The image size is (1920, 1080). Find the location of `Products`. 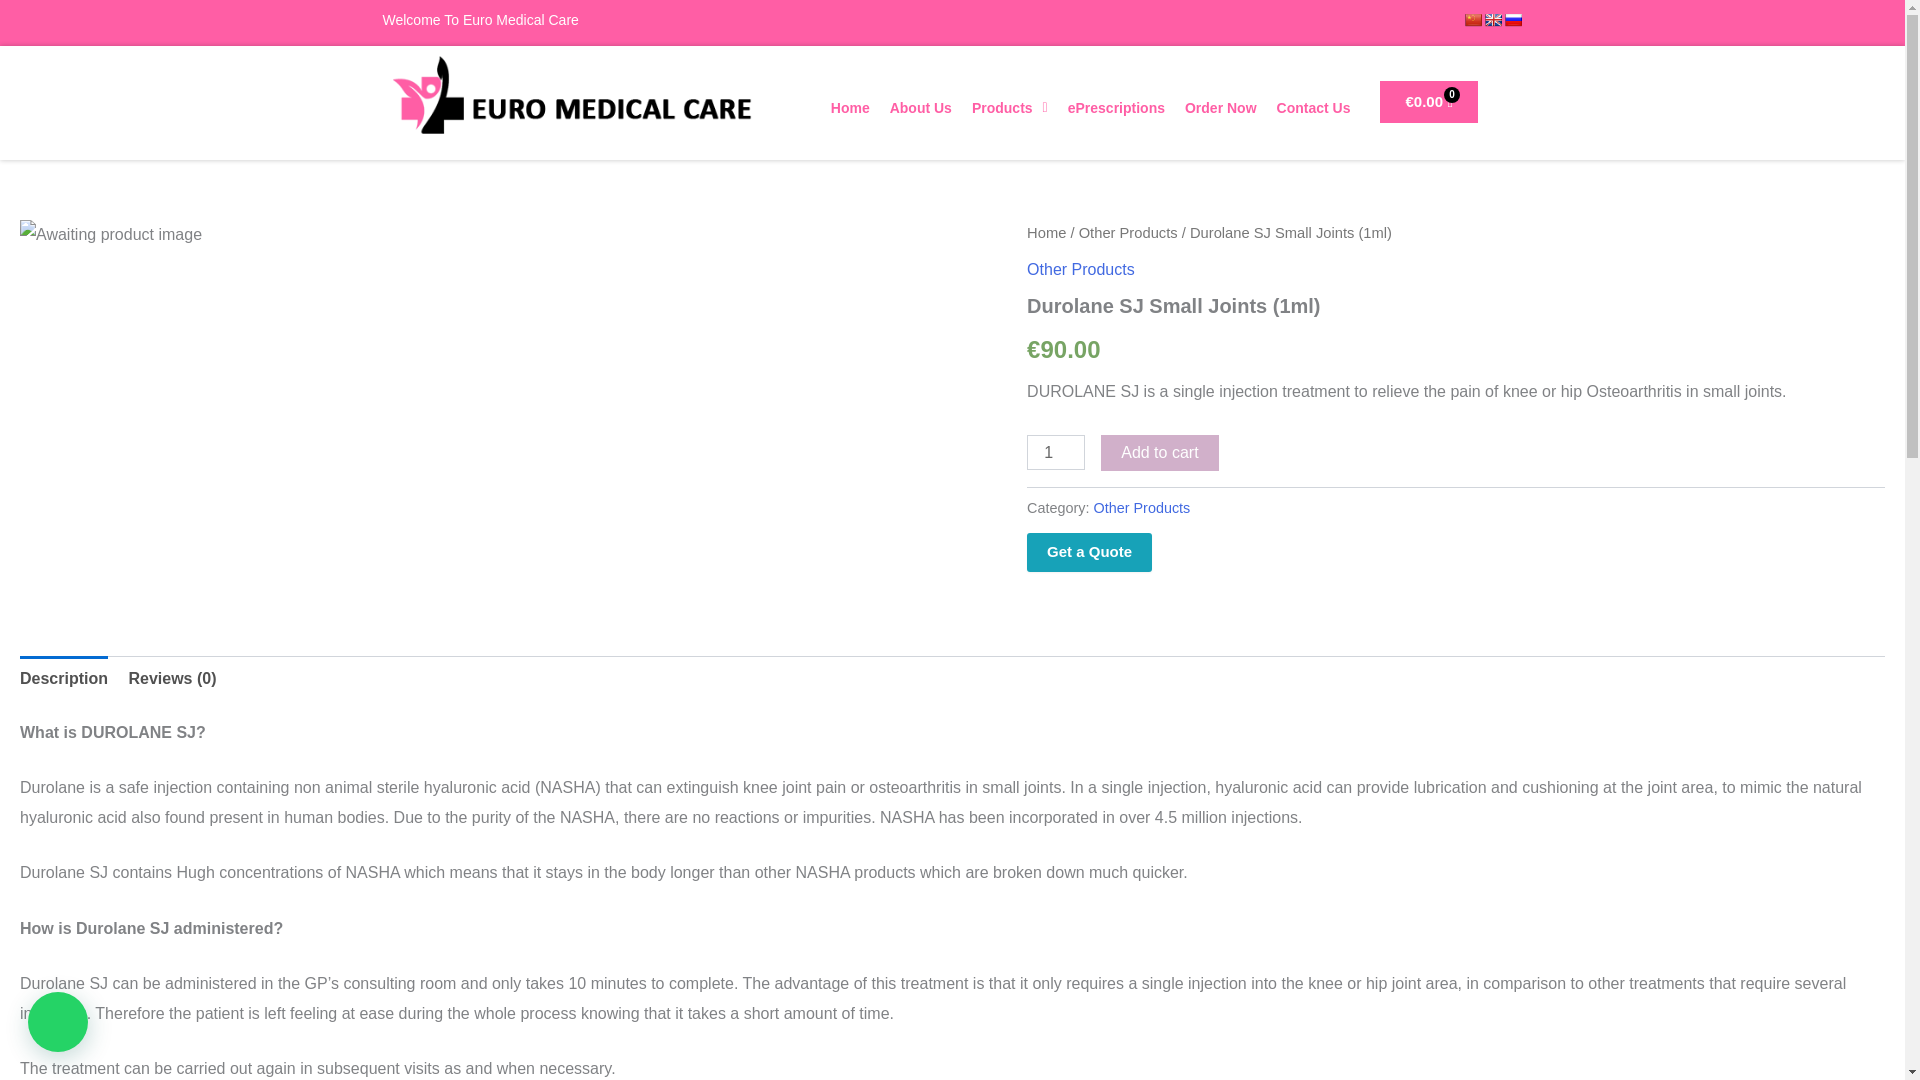

Products is located at coordinates (1009, 108).